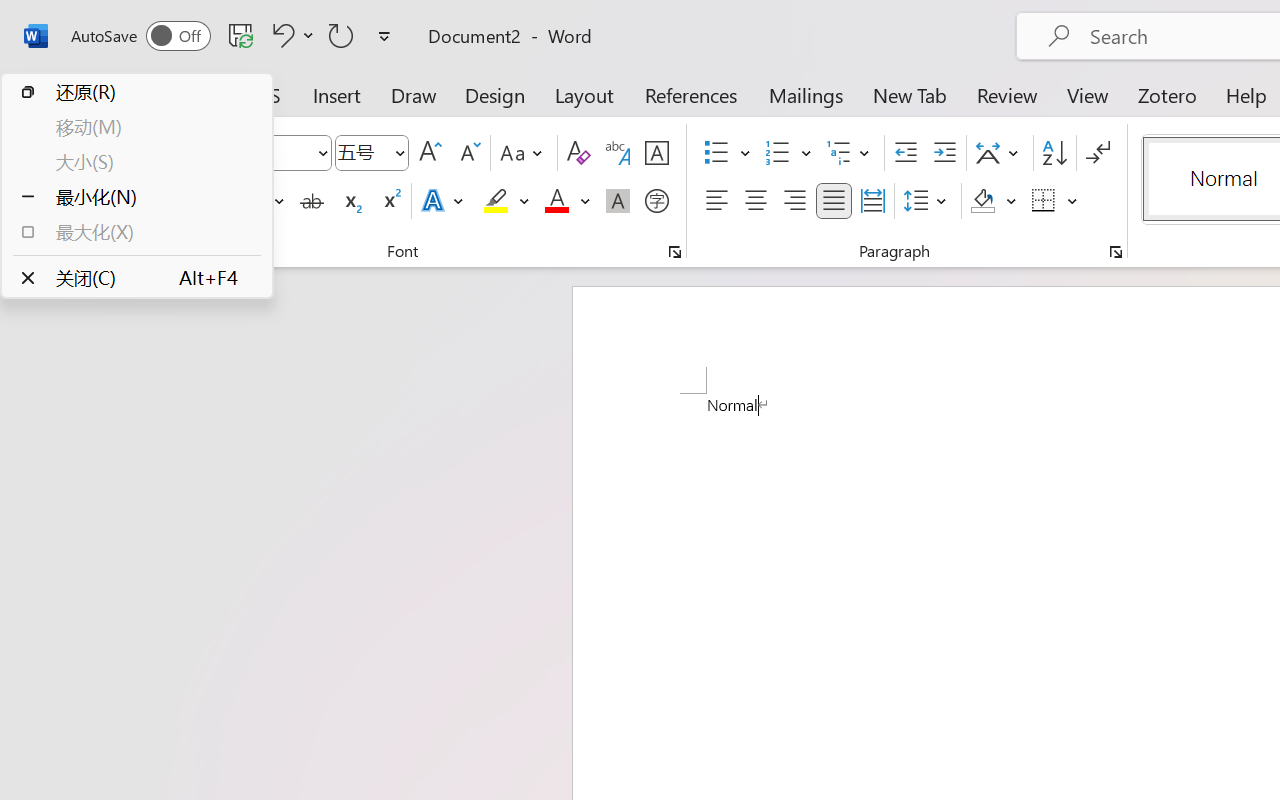 The image size is (1280, 800). I want to click on Borders, so click(1055, 201).